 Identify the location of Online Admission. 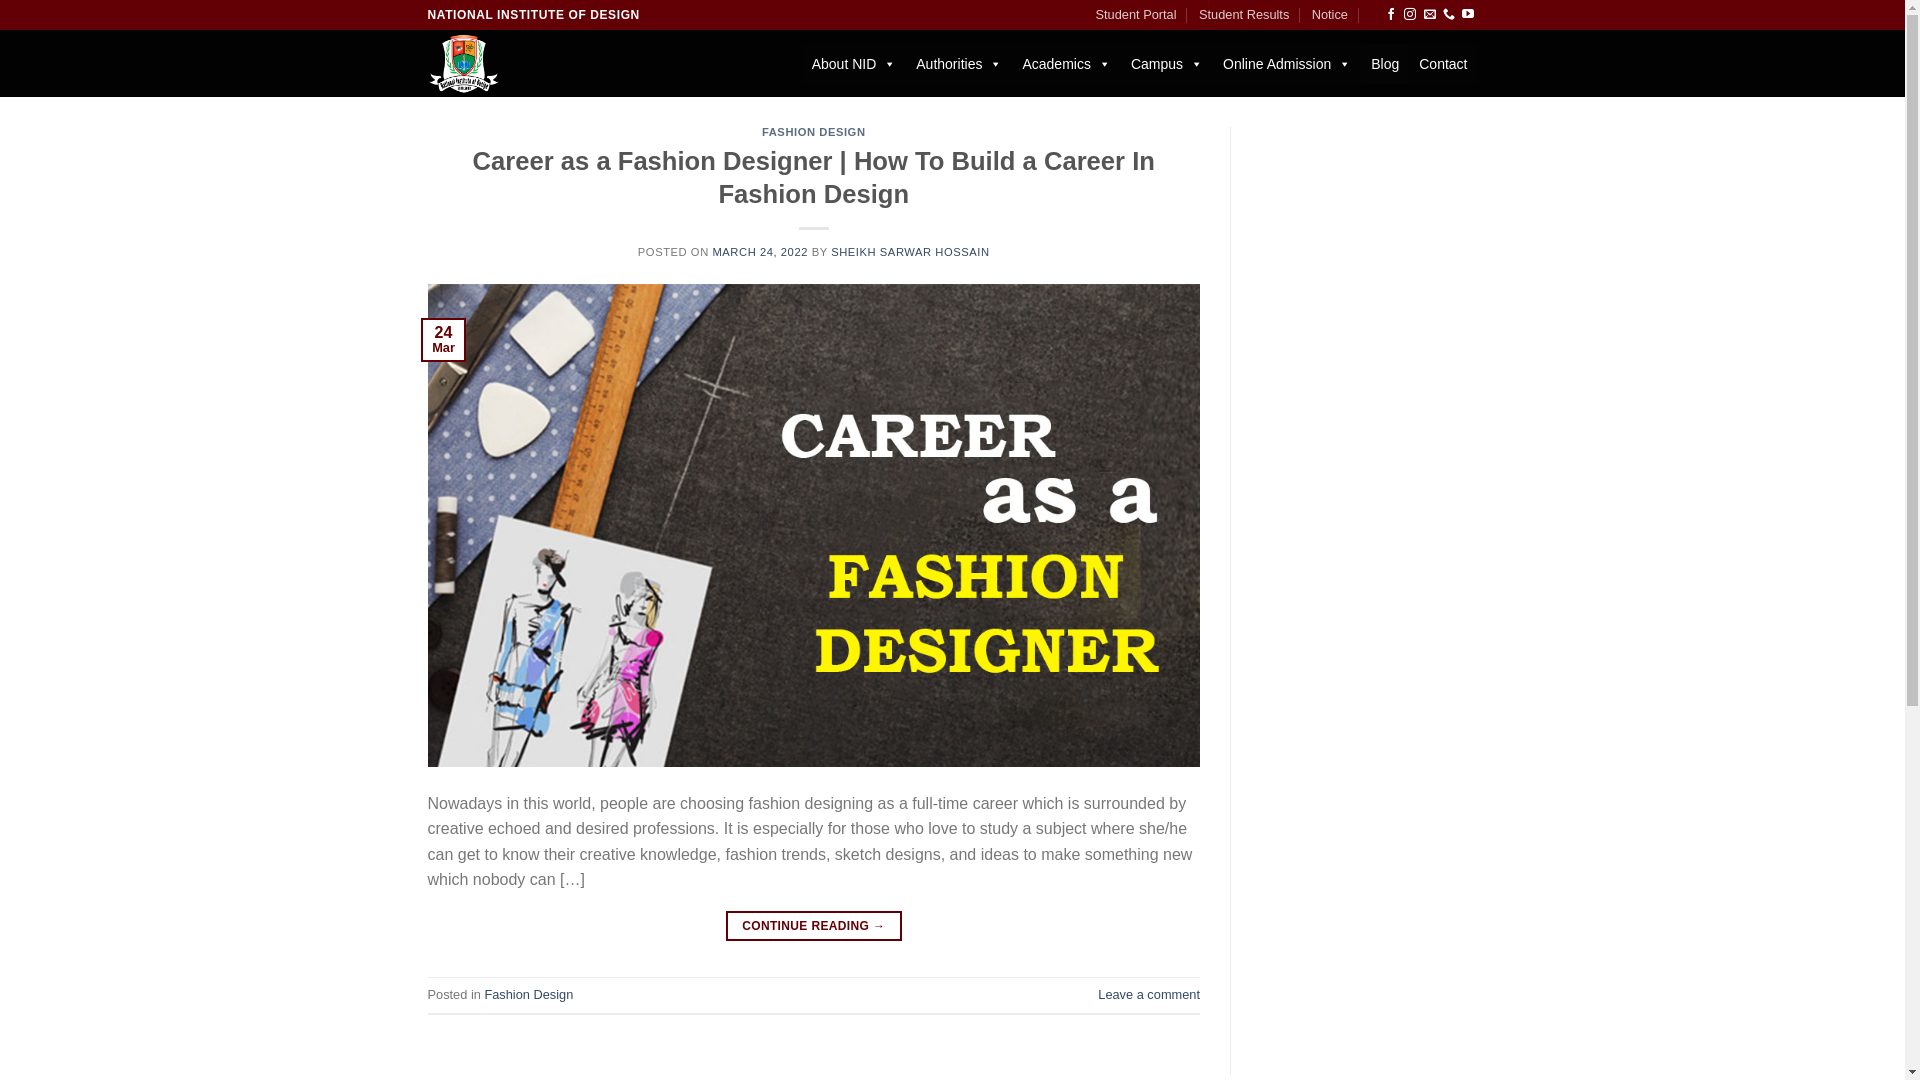
(1287, 64).